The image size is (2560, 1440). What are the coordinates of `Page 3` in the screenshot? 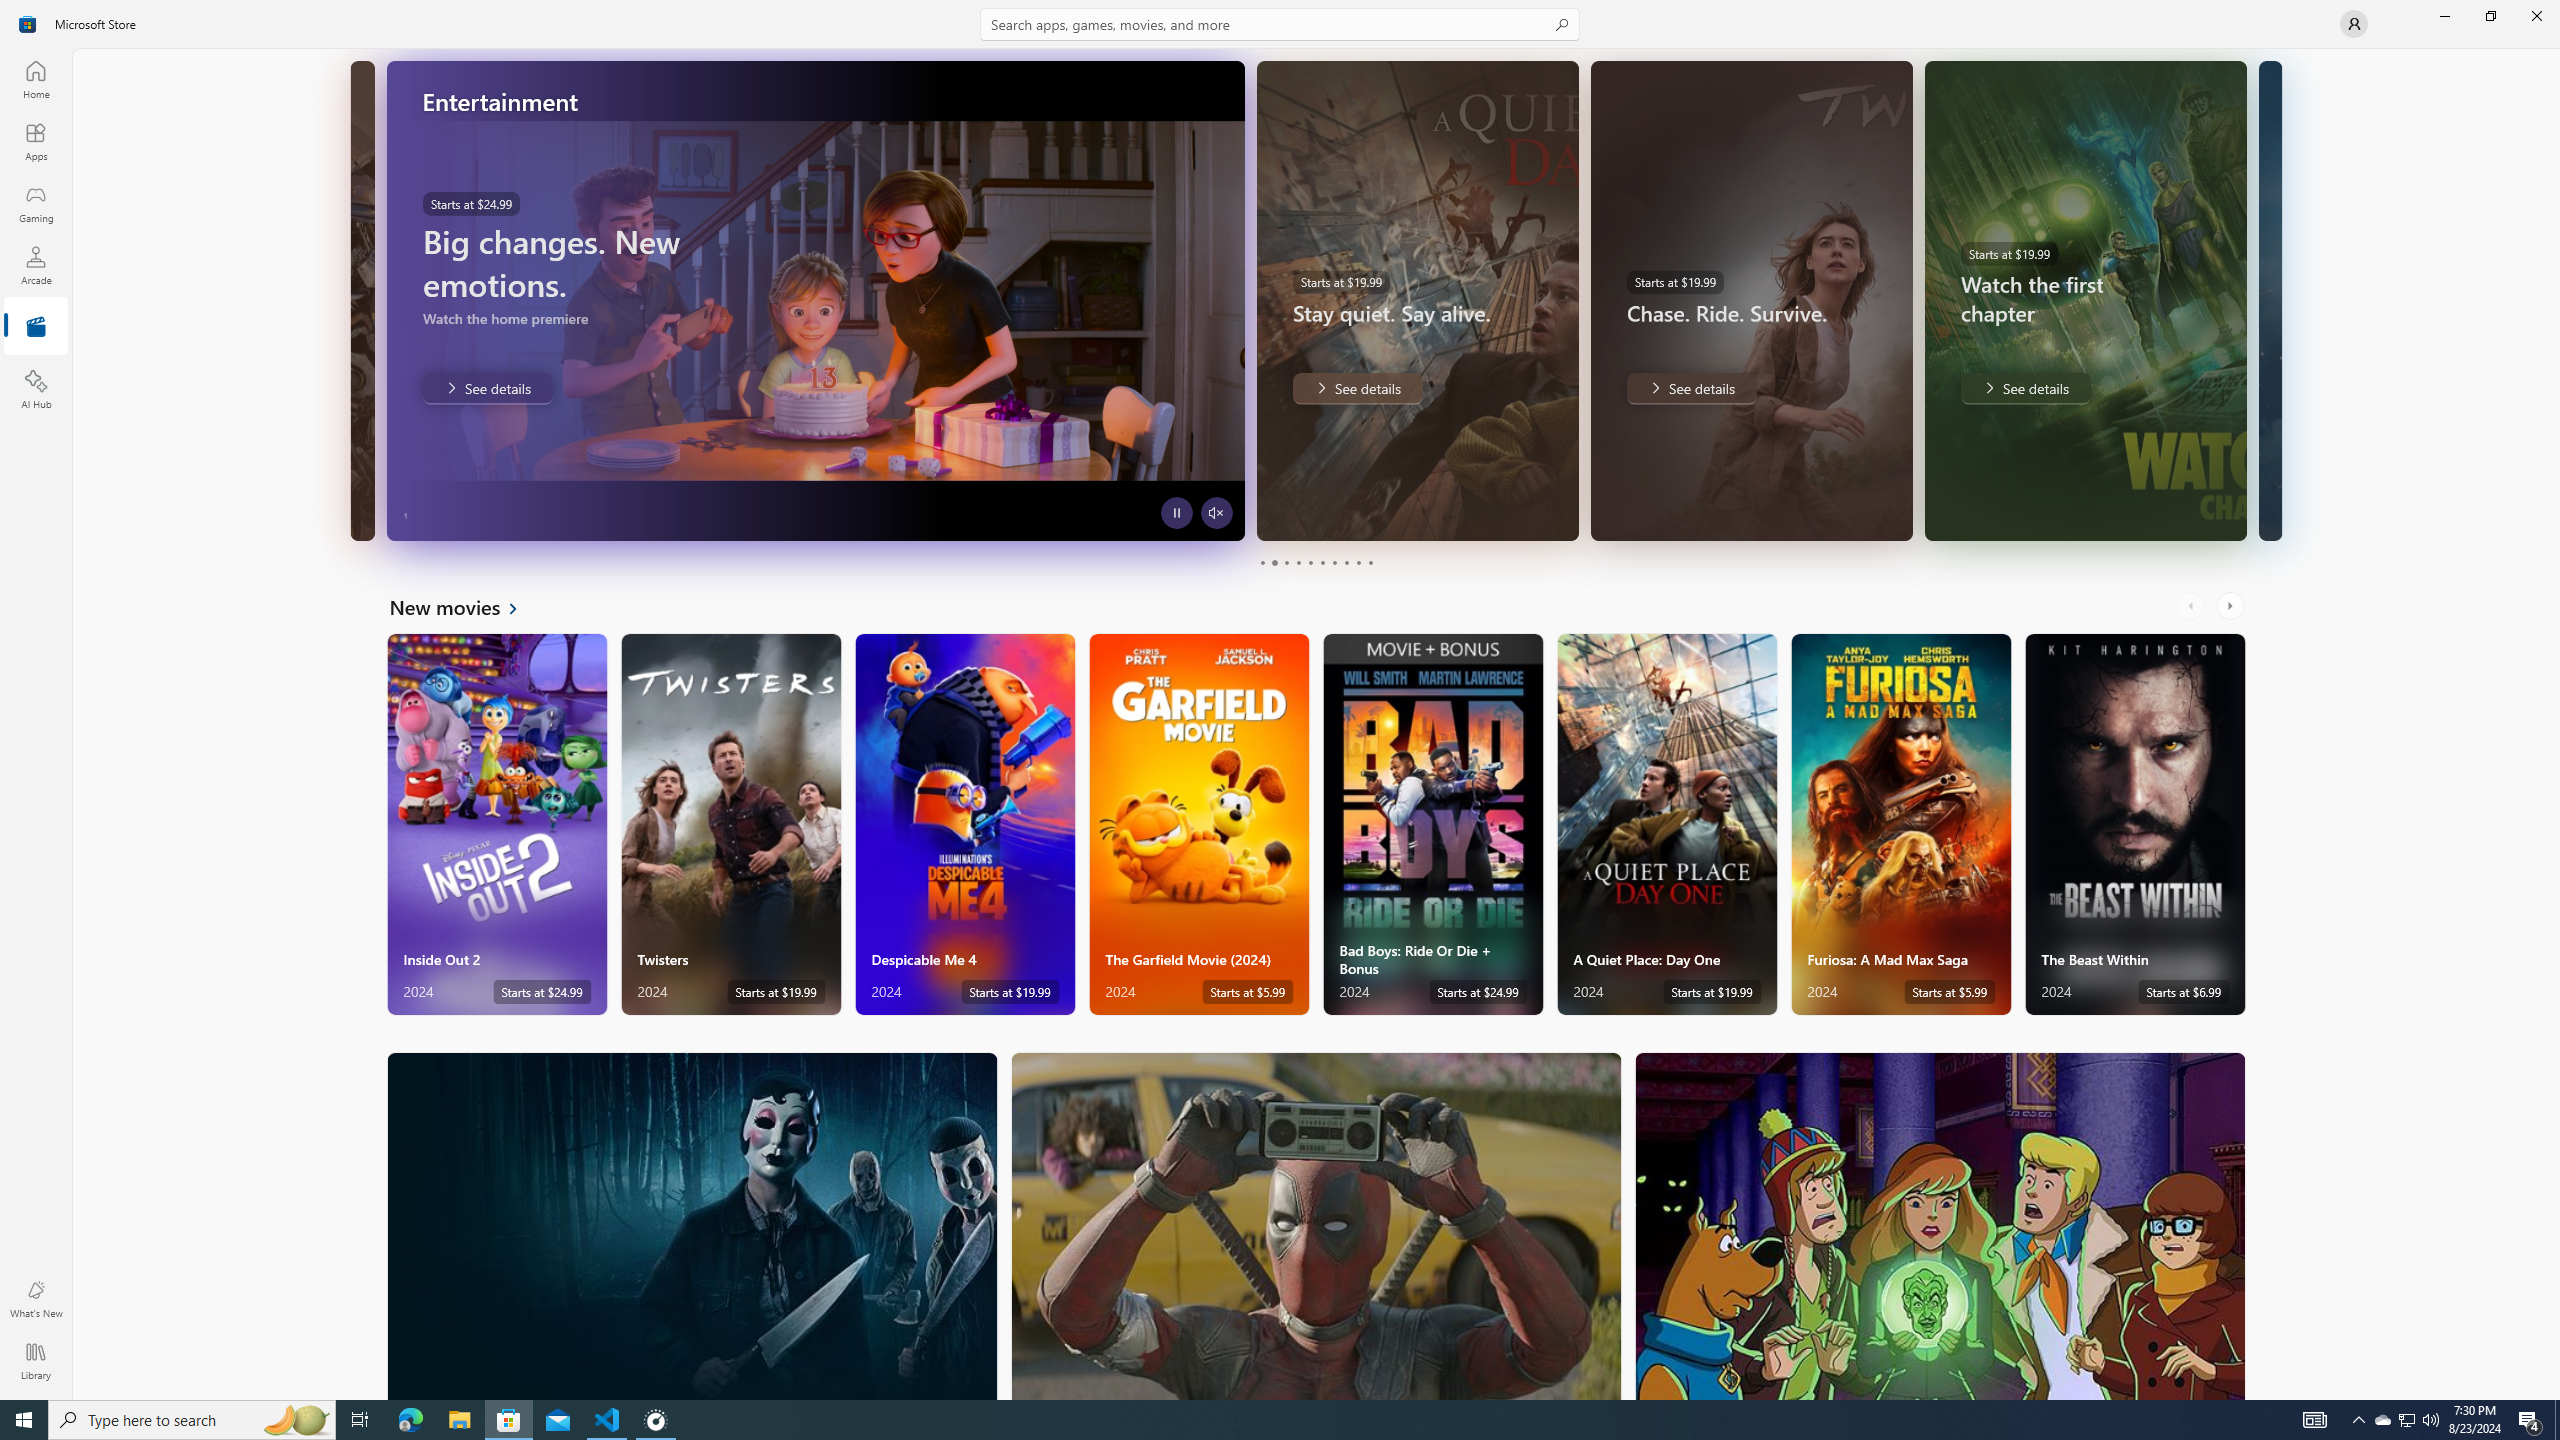 It's located at (1286, 562).